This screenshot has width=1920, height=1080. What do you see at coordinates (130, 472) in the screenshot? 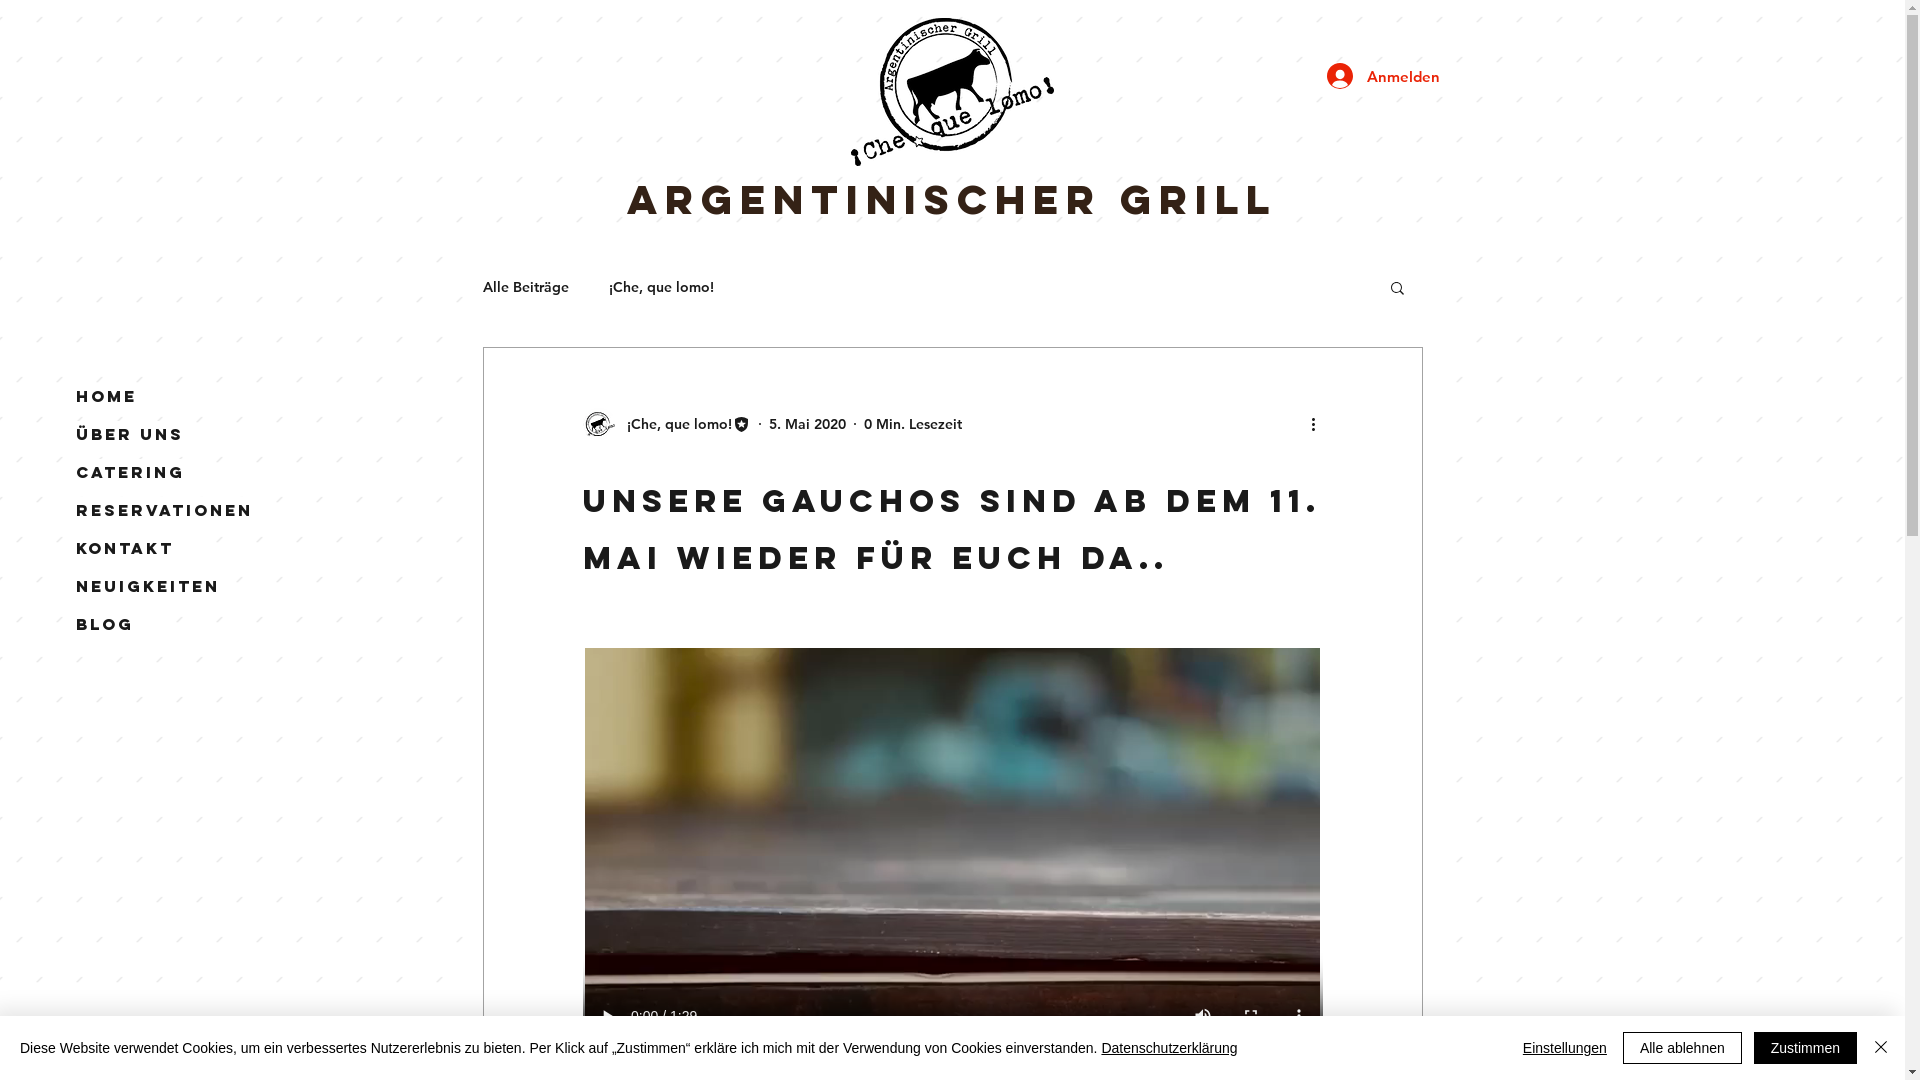
I see `Catering` at bounding box center [130, 472].